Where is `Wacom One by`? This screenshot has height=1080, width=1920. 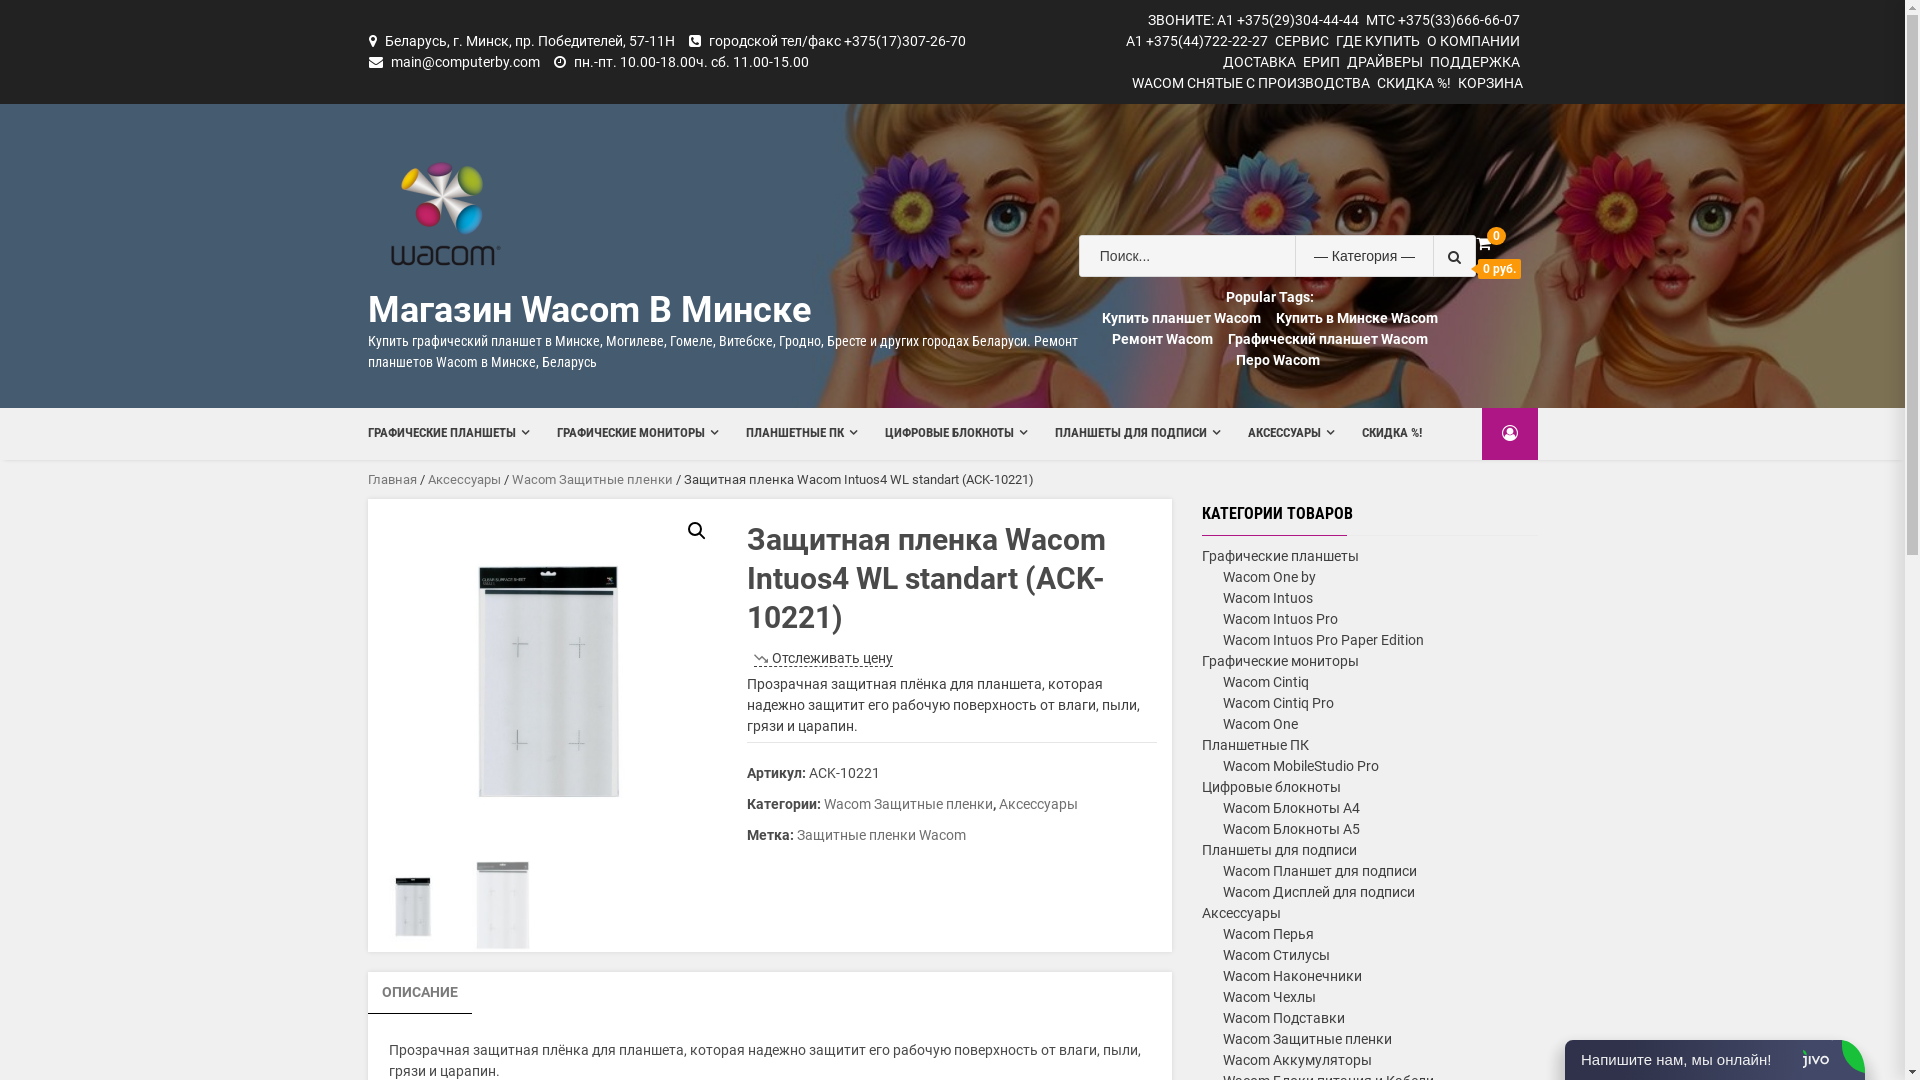 Wacom One by is located at coordinates (1268, 577).